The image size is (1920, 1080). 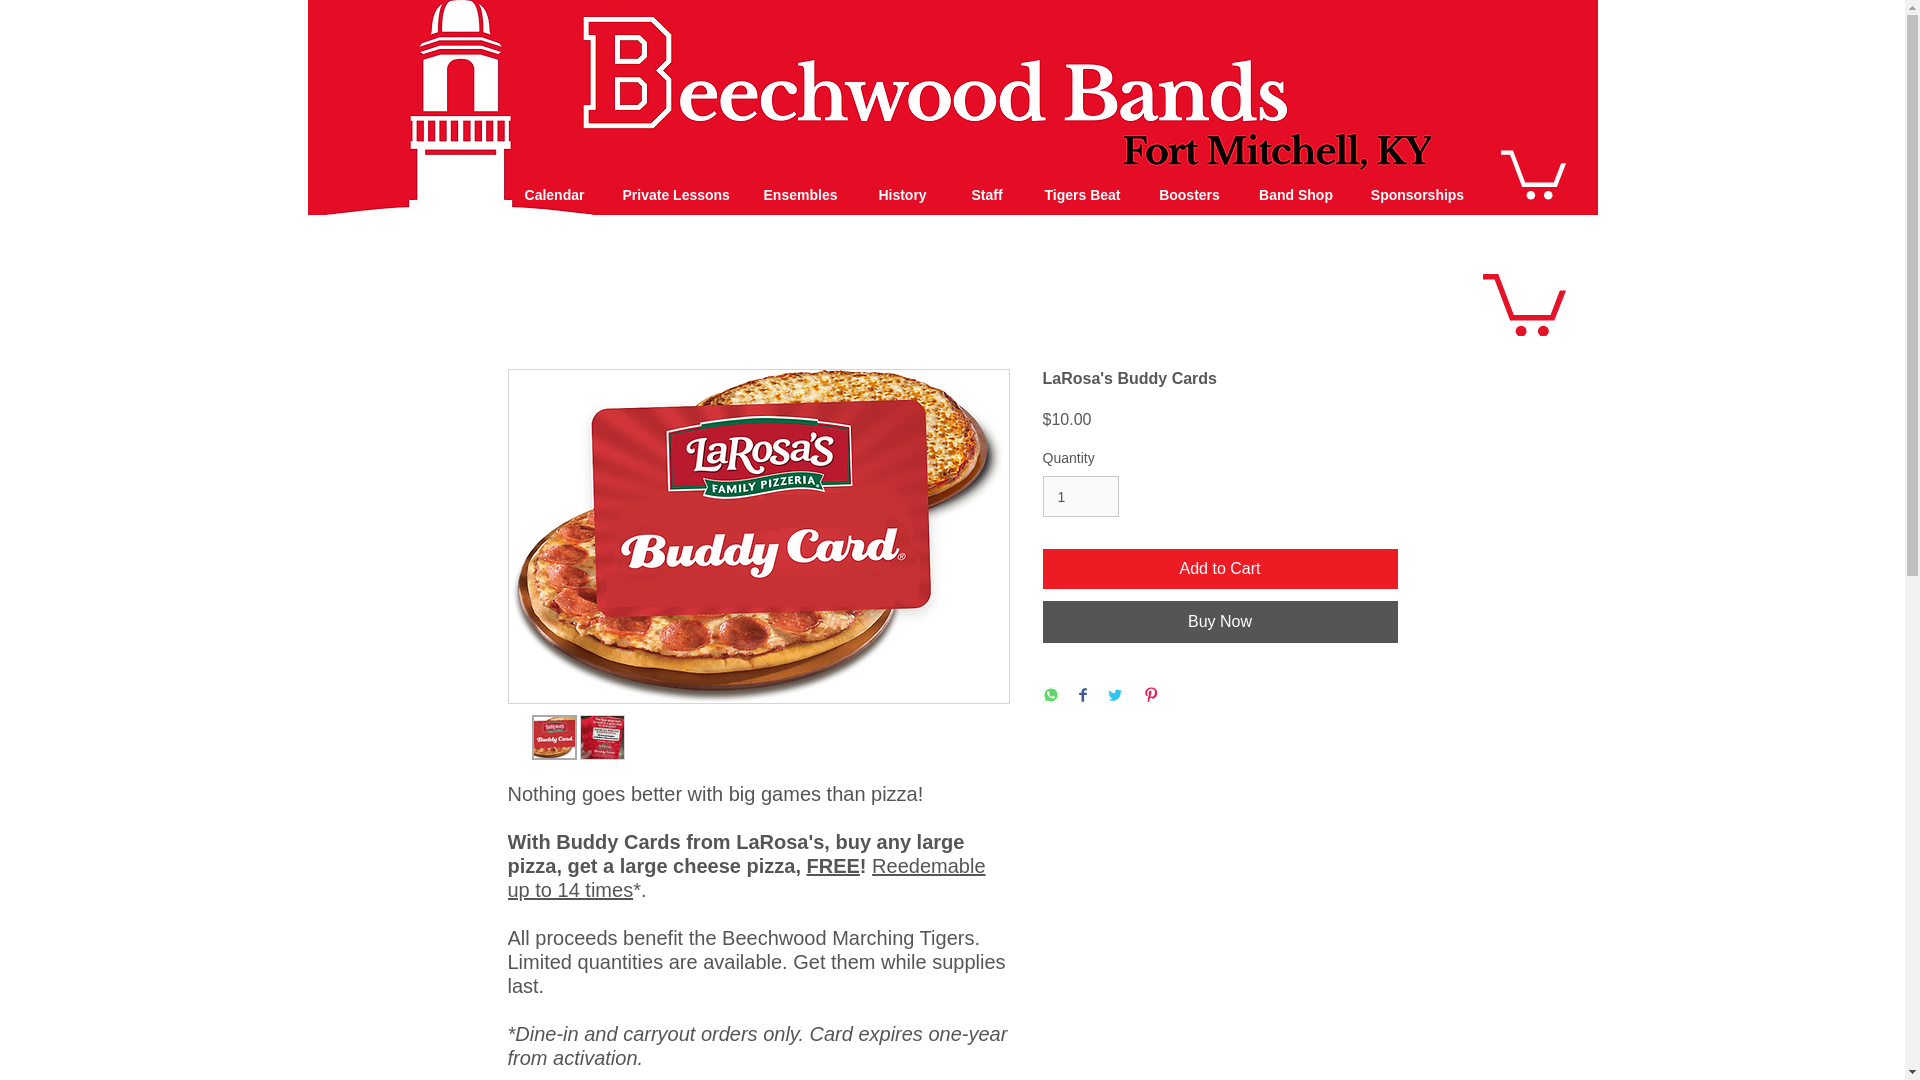 What do you see at coordinates (1082, 194) in the screenshot?
I see `Tigers Beat` at bounding box center [1082, 194].